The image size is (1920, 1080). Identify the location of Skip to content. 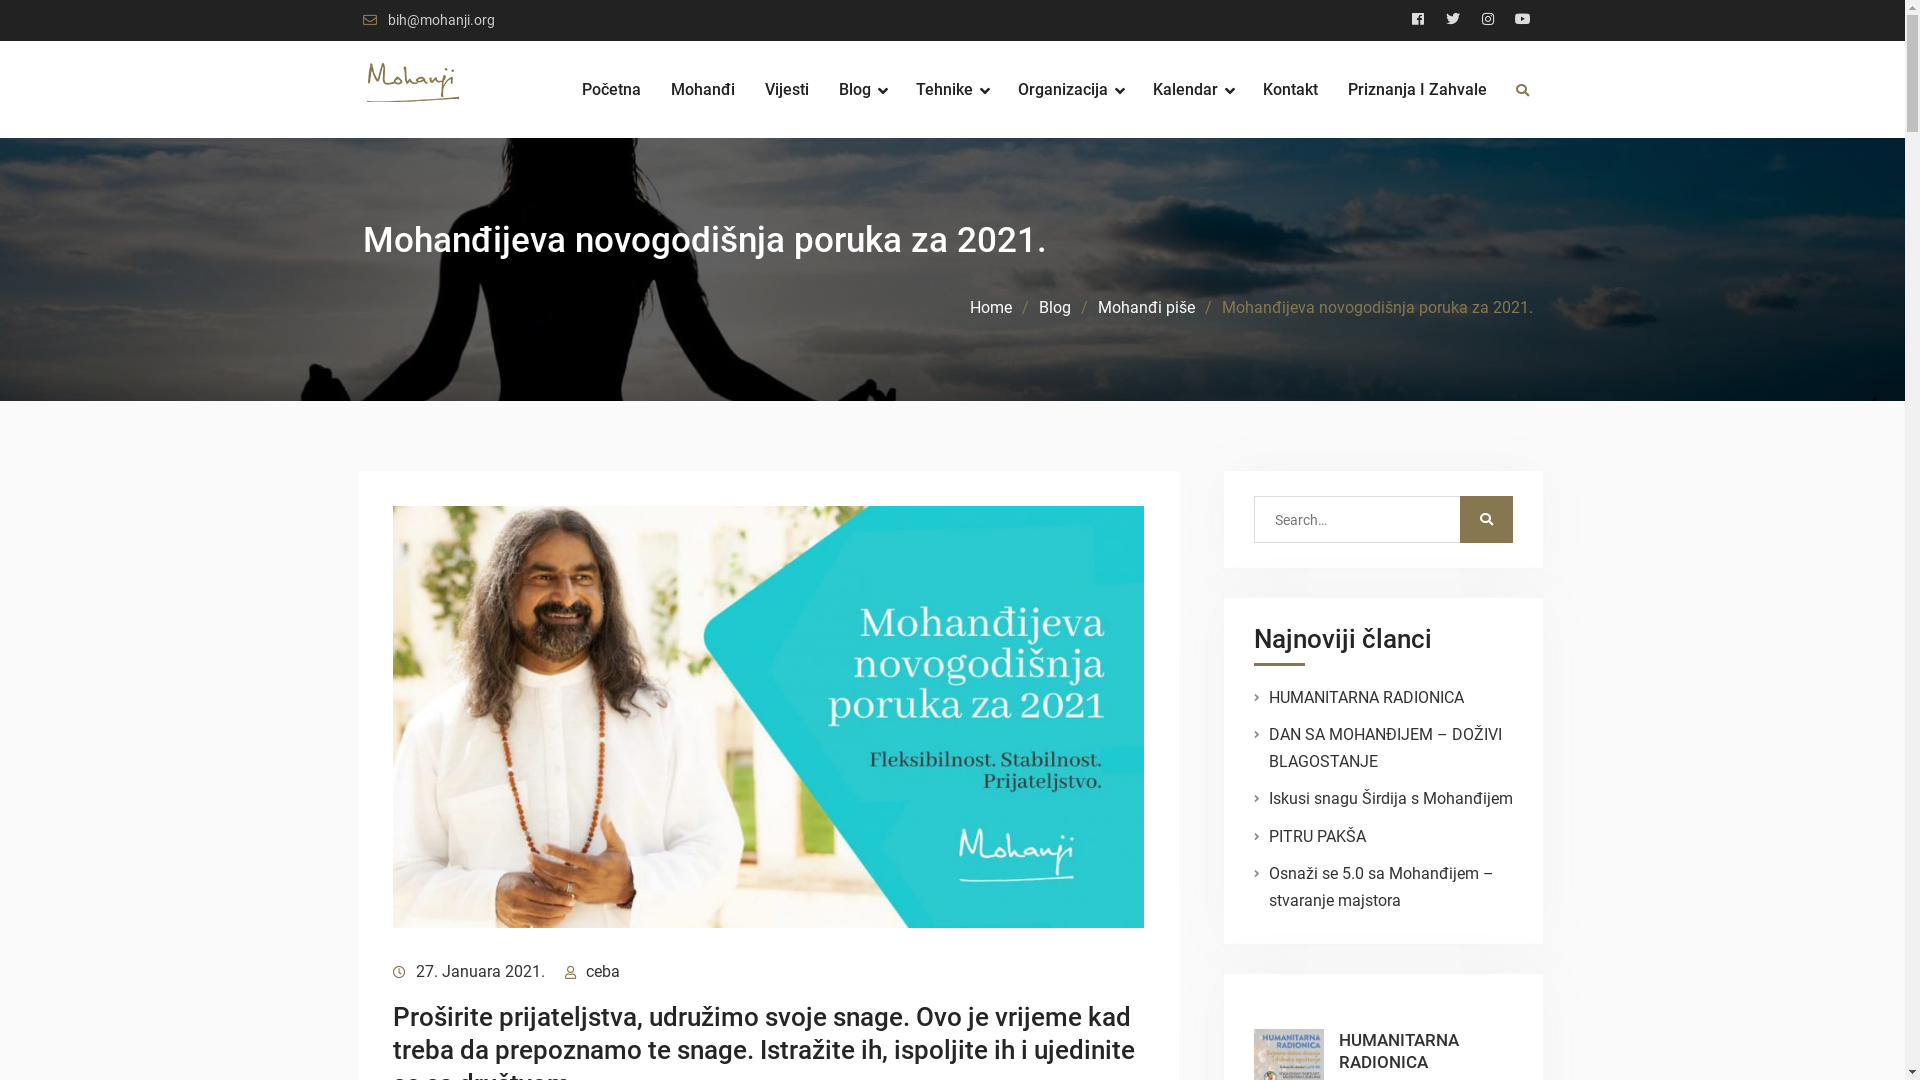
(0, 0).